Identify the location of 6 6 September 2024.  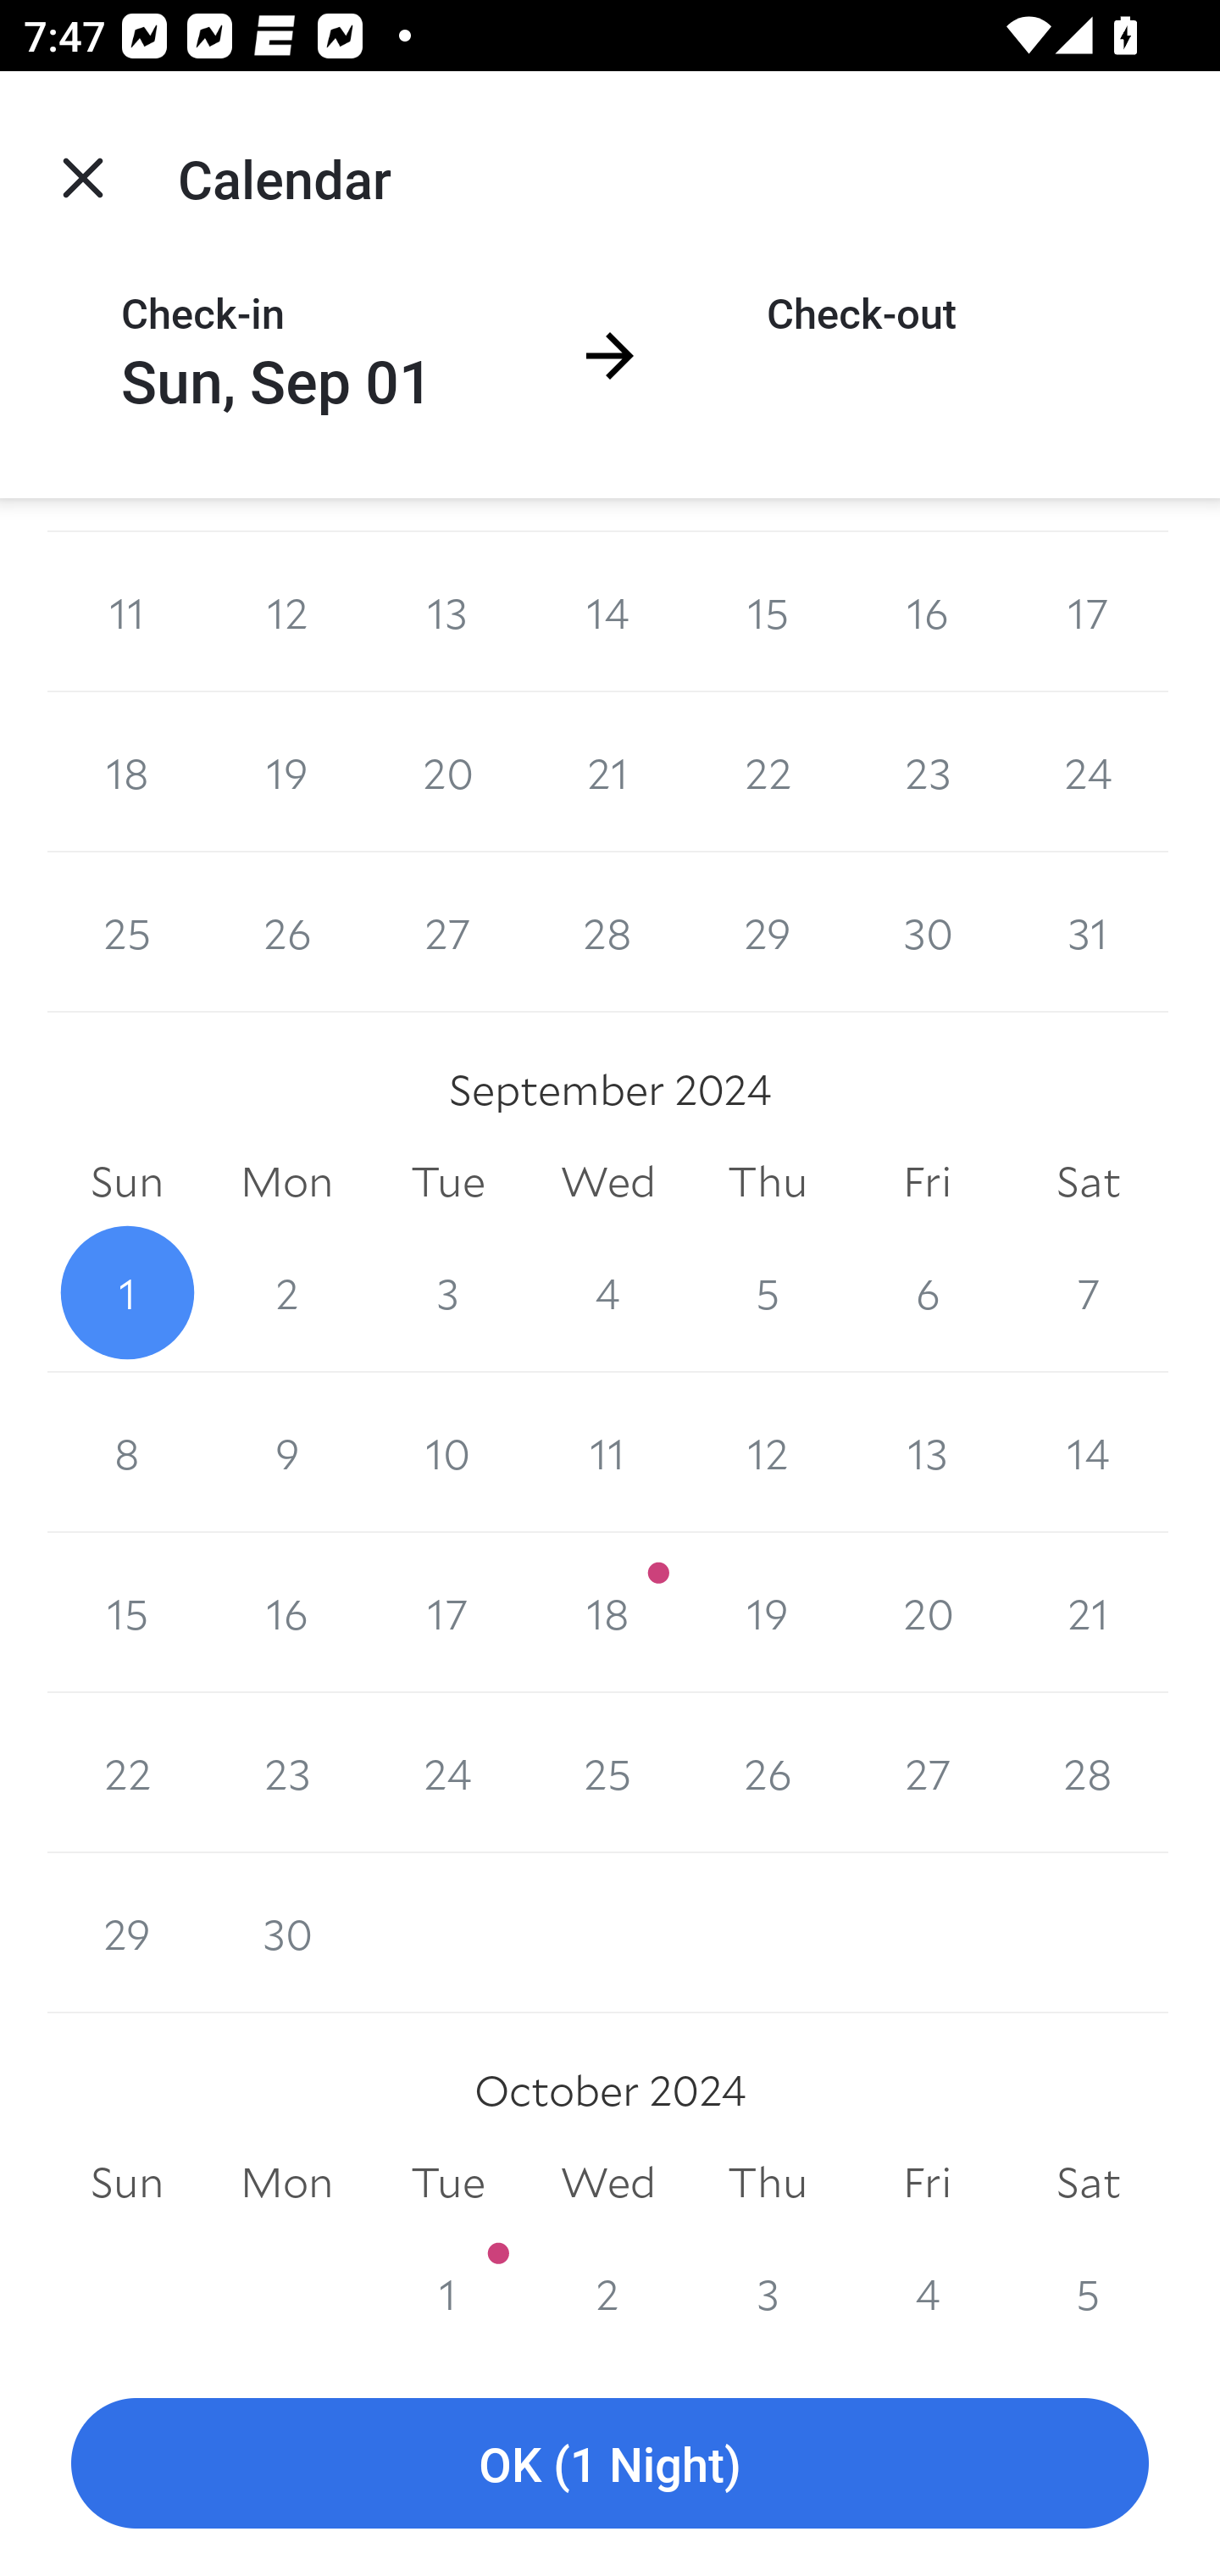
(927, 1293).